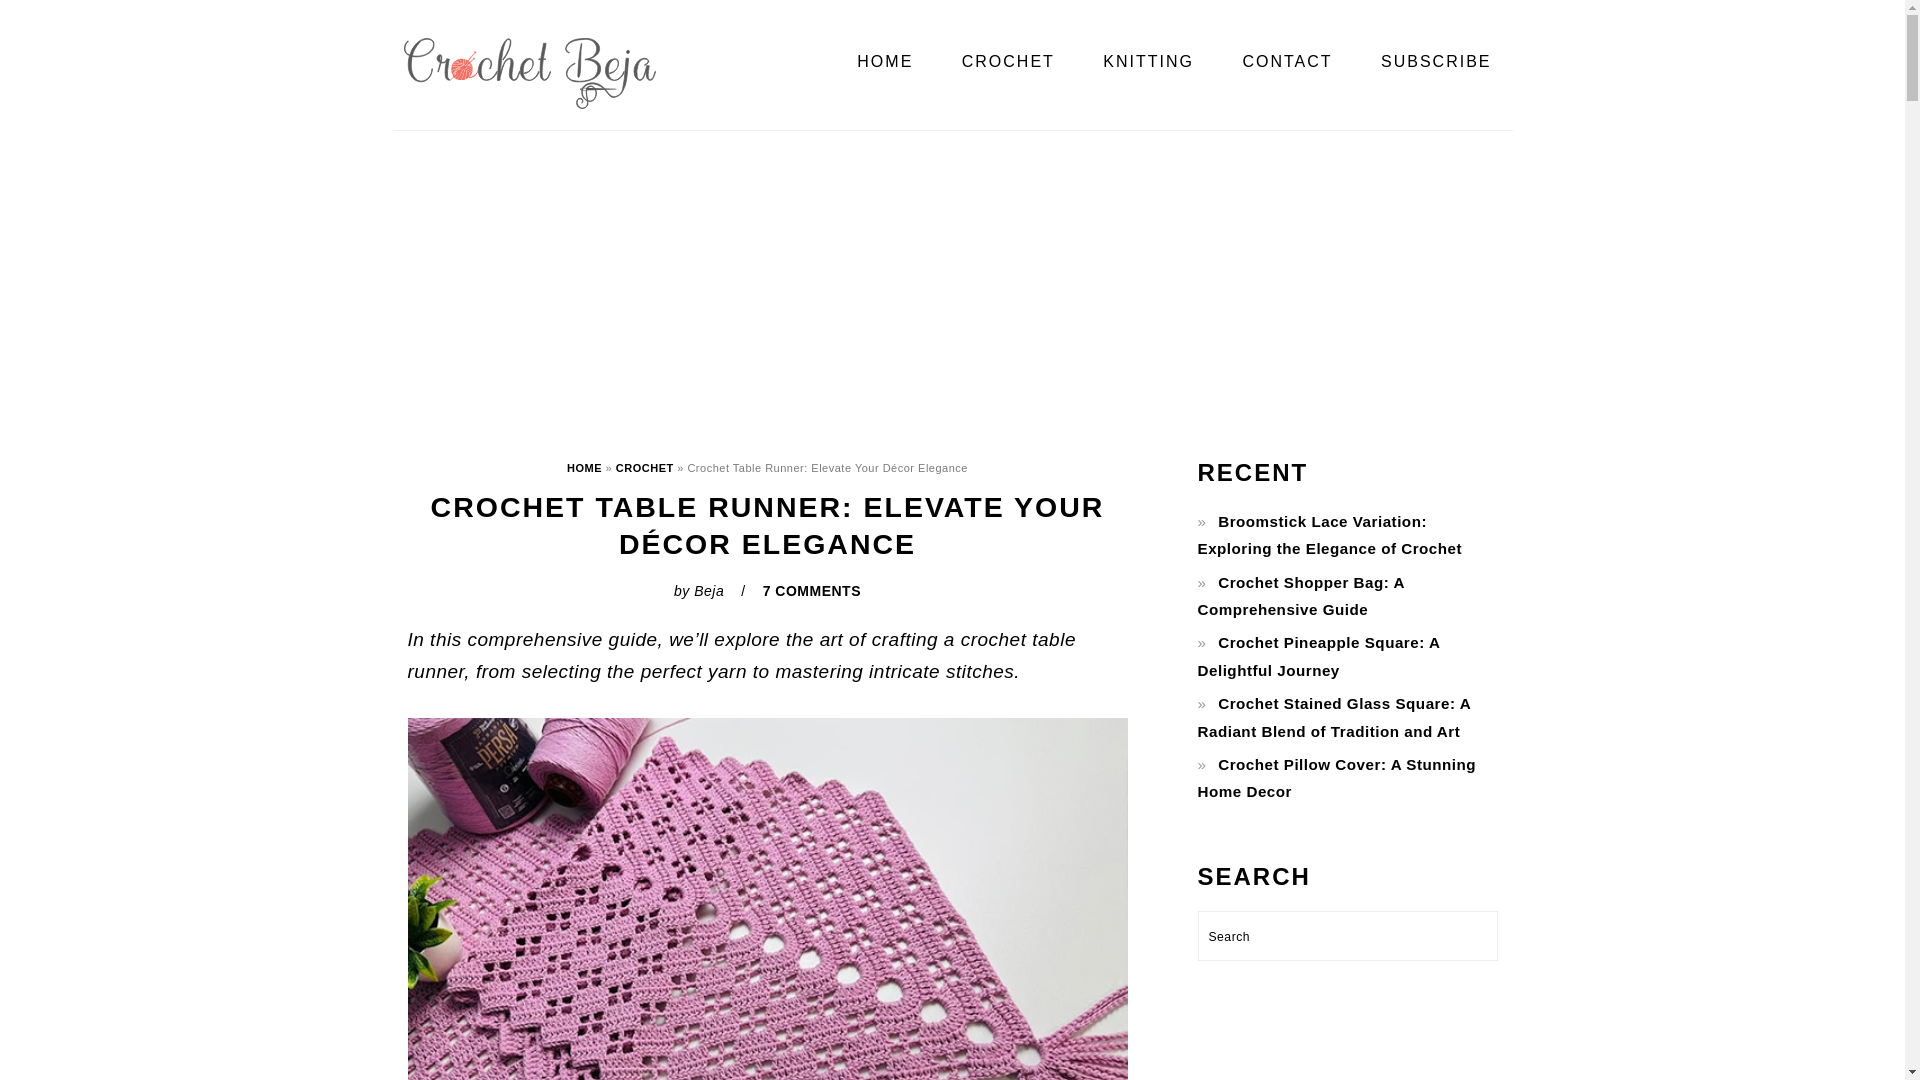 Image resolution: width=1920 pixels, height=1080 pixels. Describe the element at coordinates (1348, 1049) in the screenshot. I see `Advertisement` at that location.